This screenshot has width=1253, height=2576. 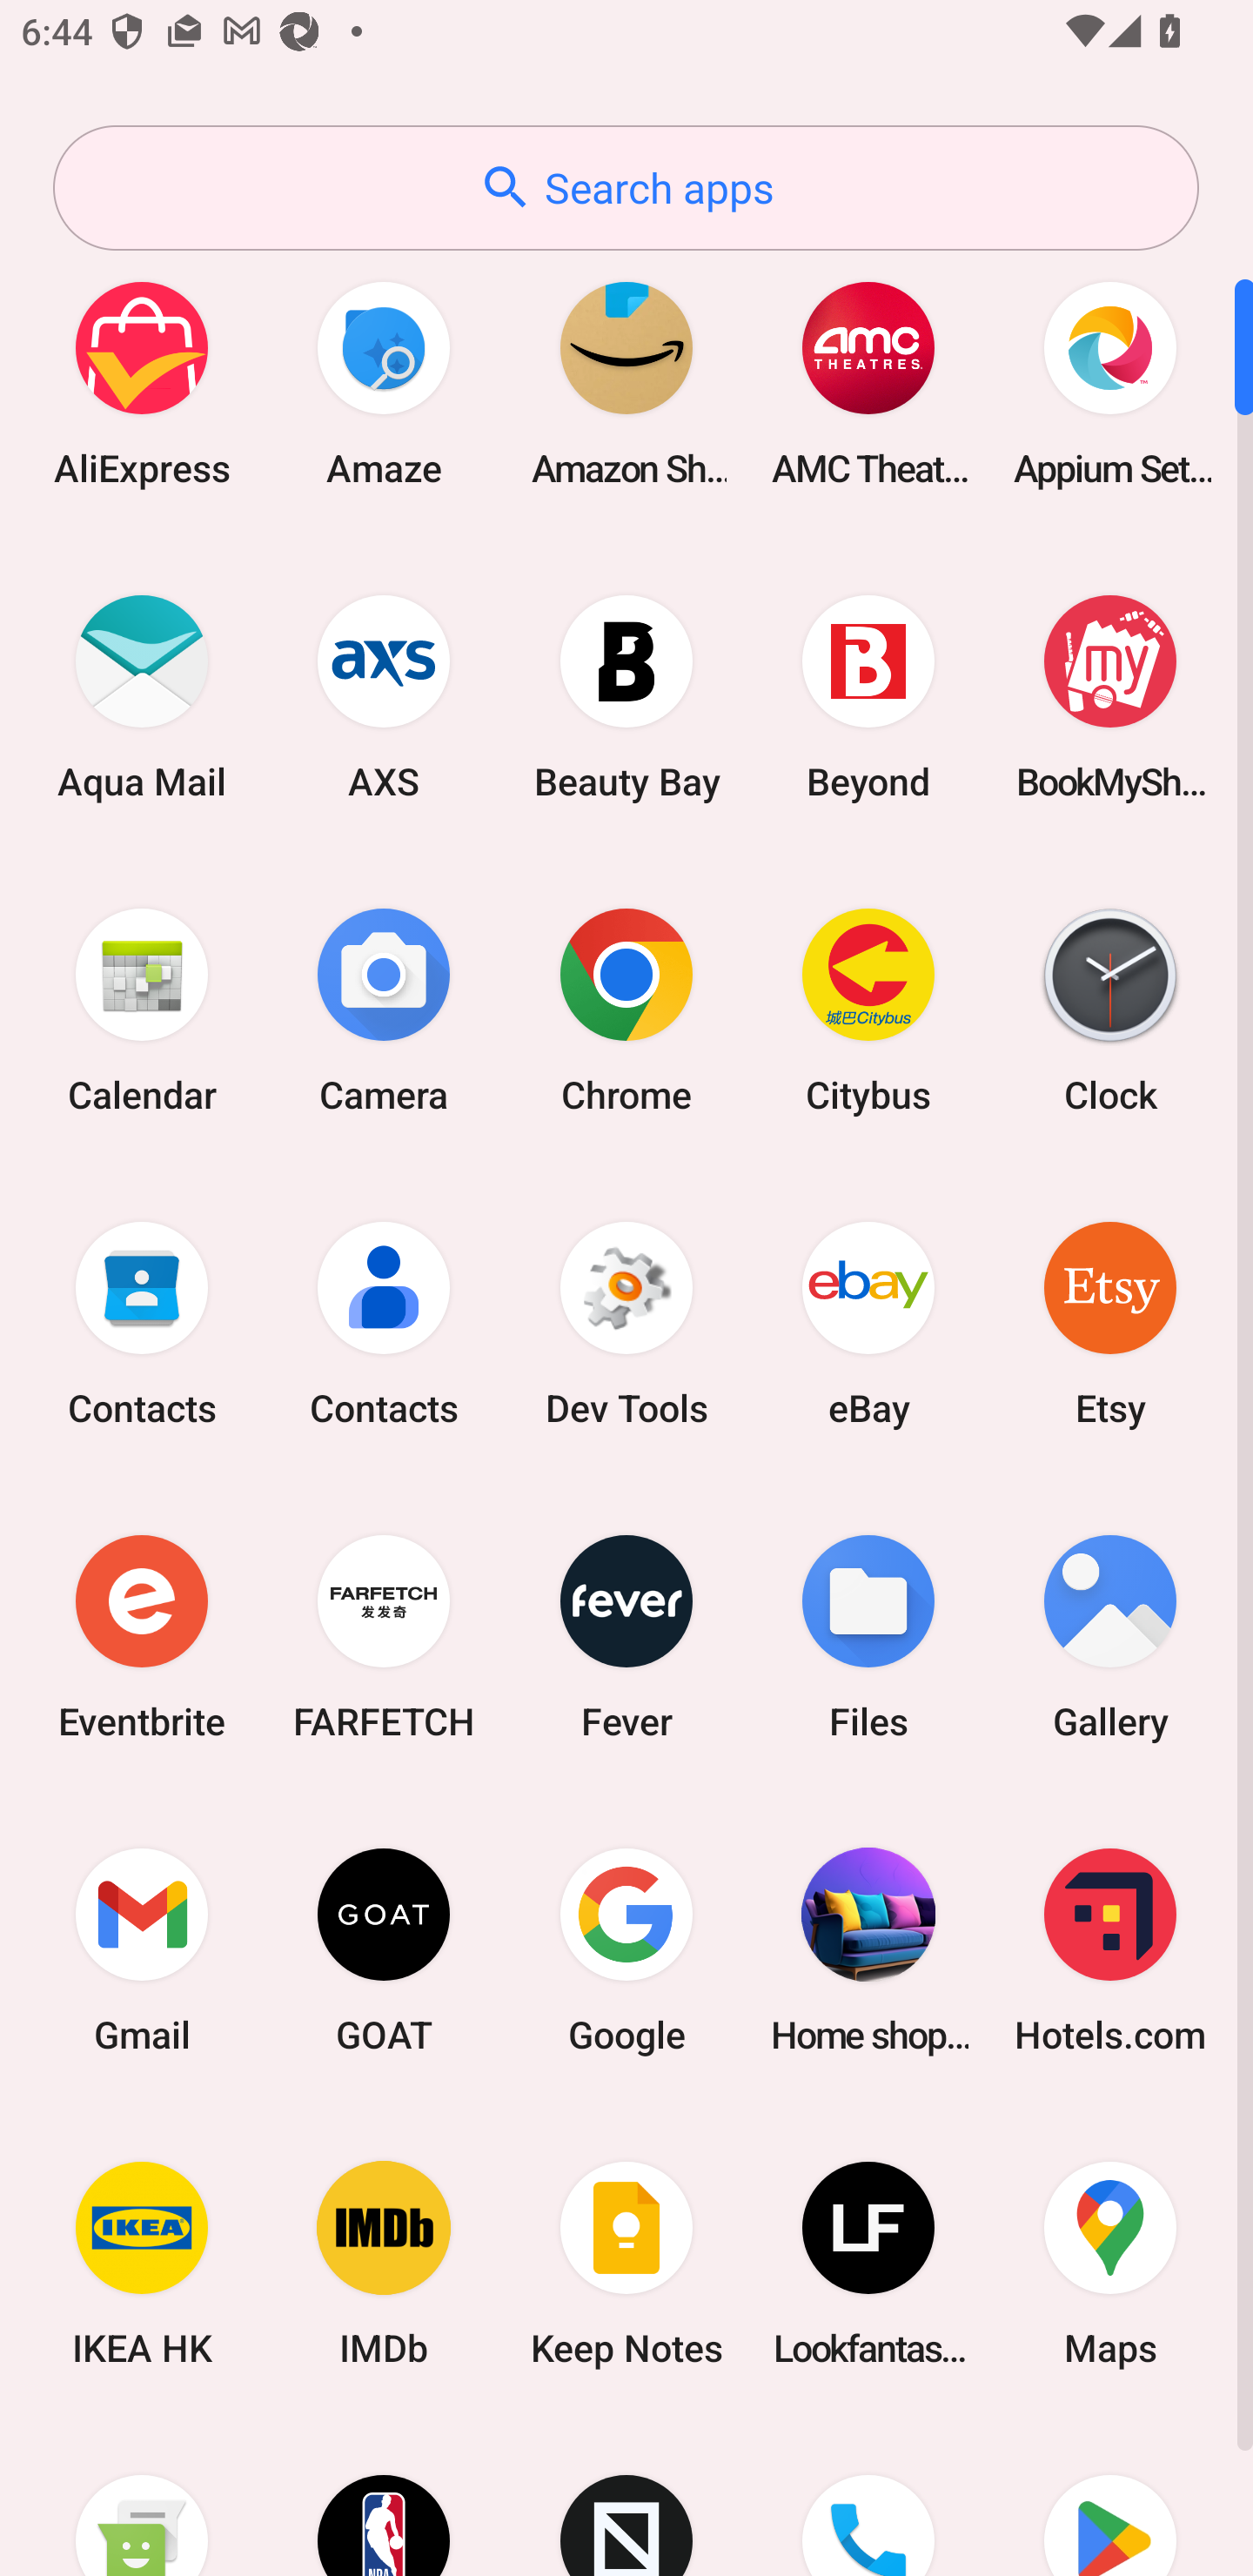 What do you see at coordinates (142, 2499) in the screenshot?
I see `Messaging` at bounding box center [142, 2499].